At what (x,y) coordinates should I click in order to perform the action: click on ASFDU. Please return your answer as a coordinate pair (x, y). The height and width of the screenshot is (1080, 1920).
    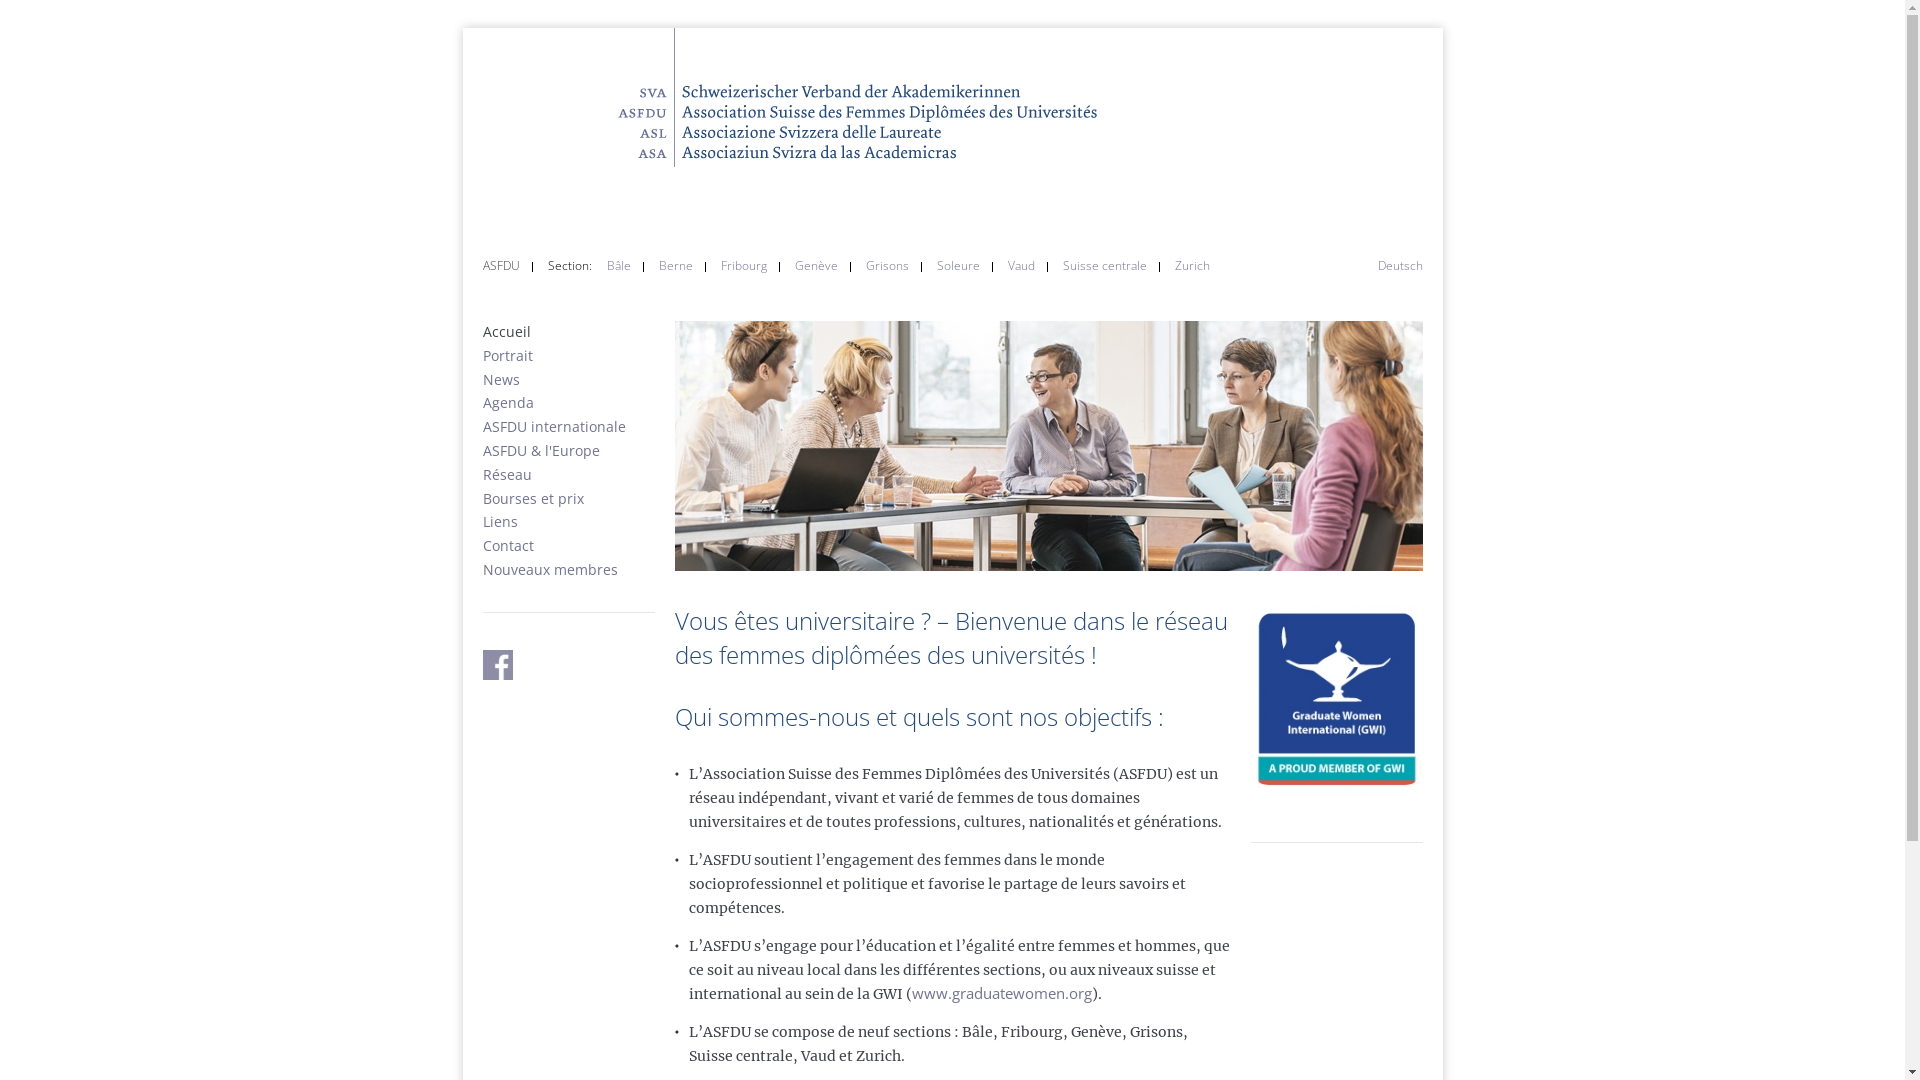
    Looking at the image, I should click on (500, 266).